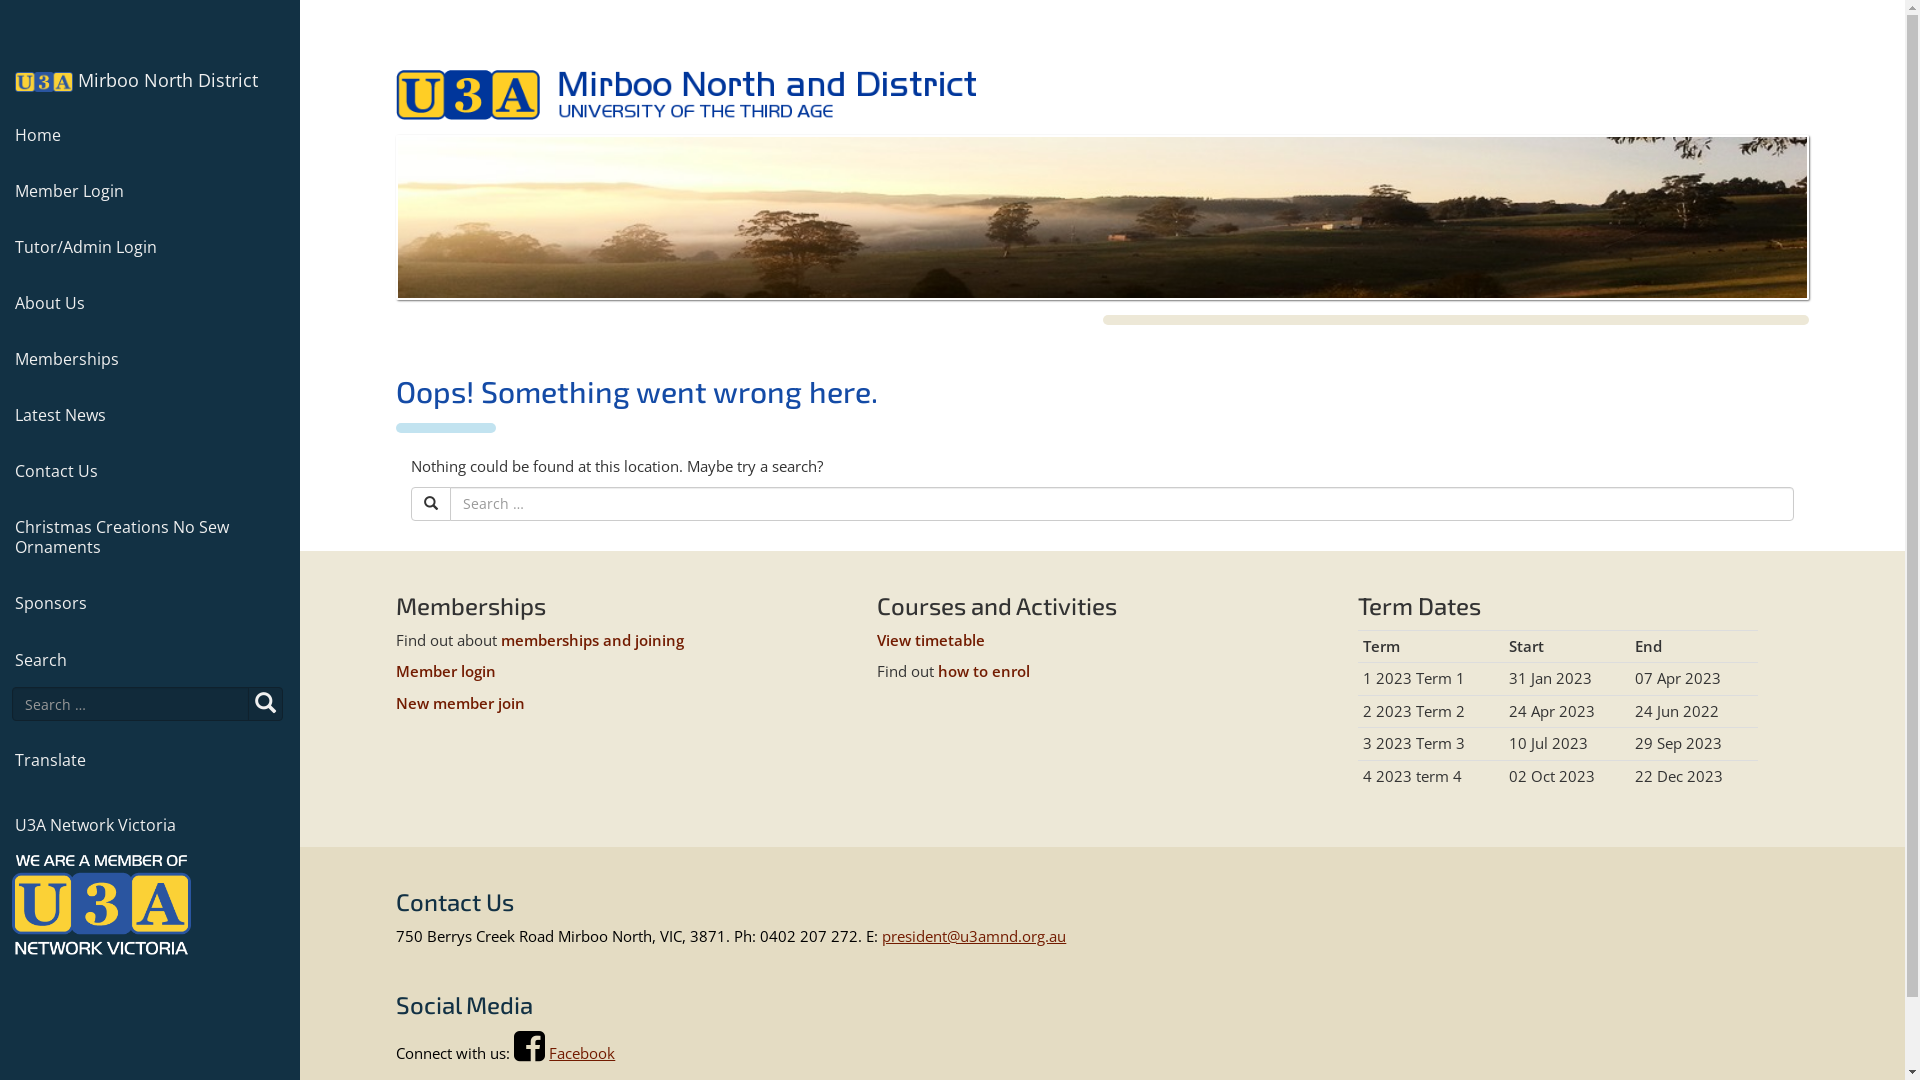  I want to click on Member Login, so click(148, 191).